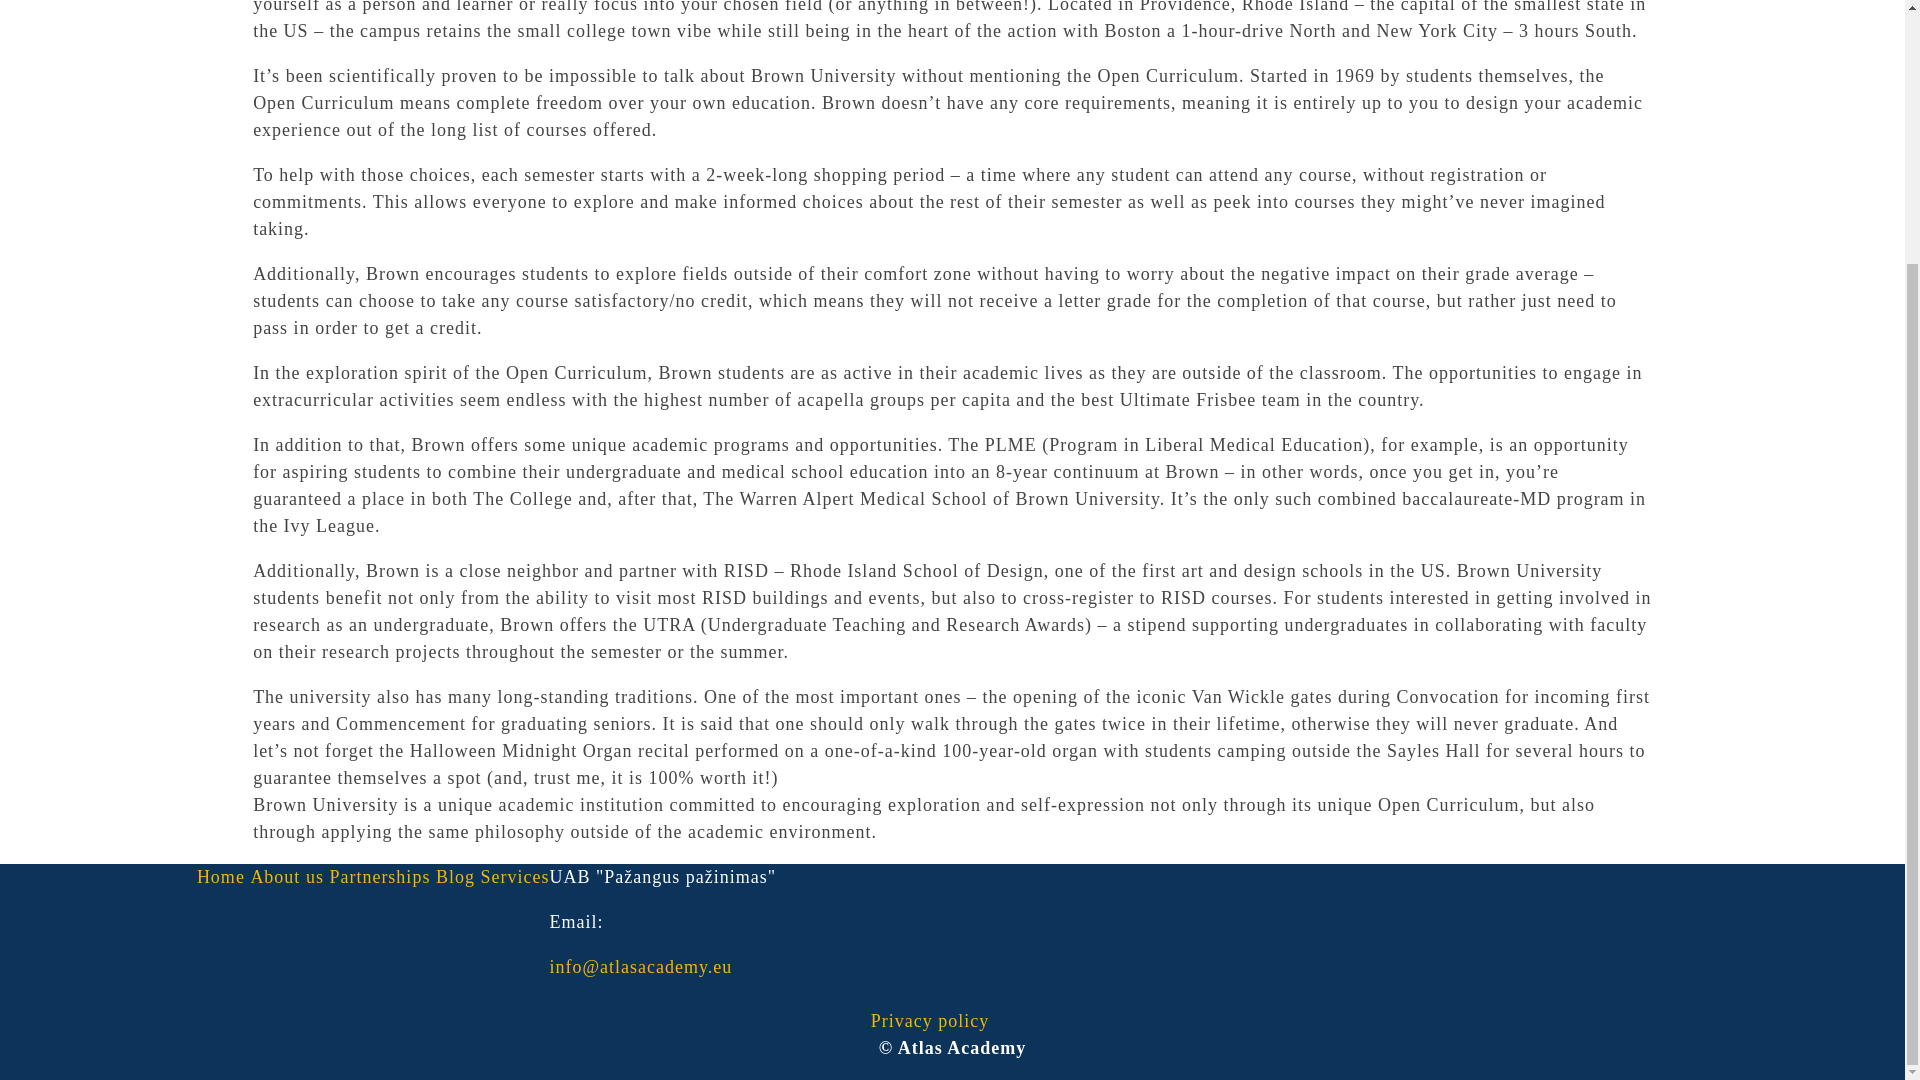  Describe the element at coordinates (930, 1020) in the screenshot. I see `Privacy policy` at that location.